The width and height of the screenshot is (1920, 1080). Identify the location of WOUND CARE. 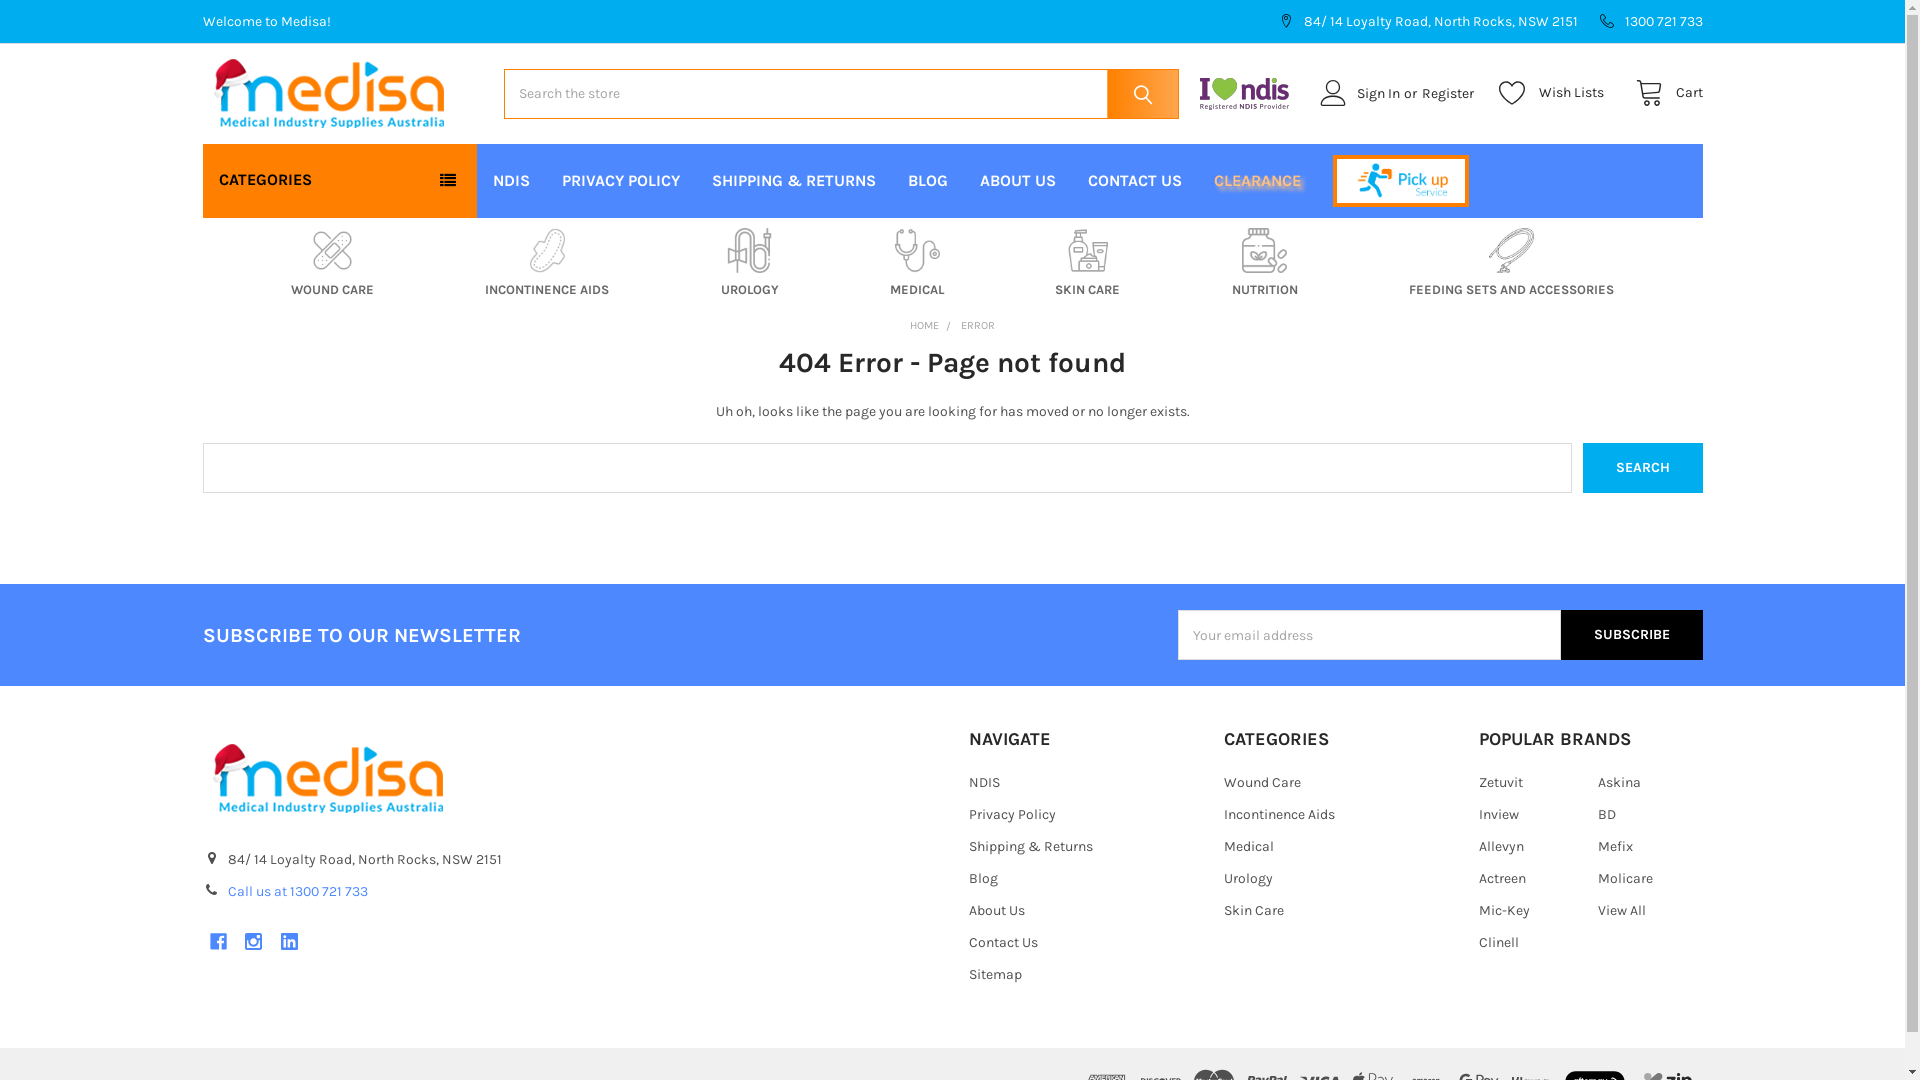
(332, 264).